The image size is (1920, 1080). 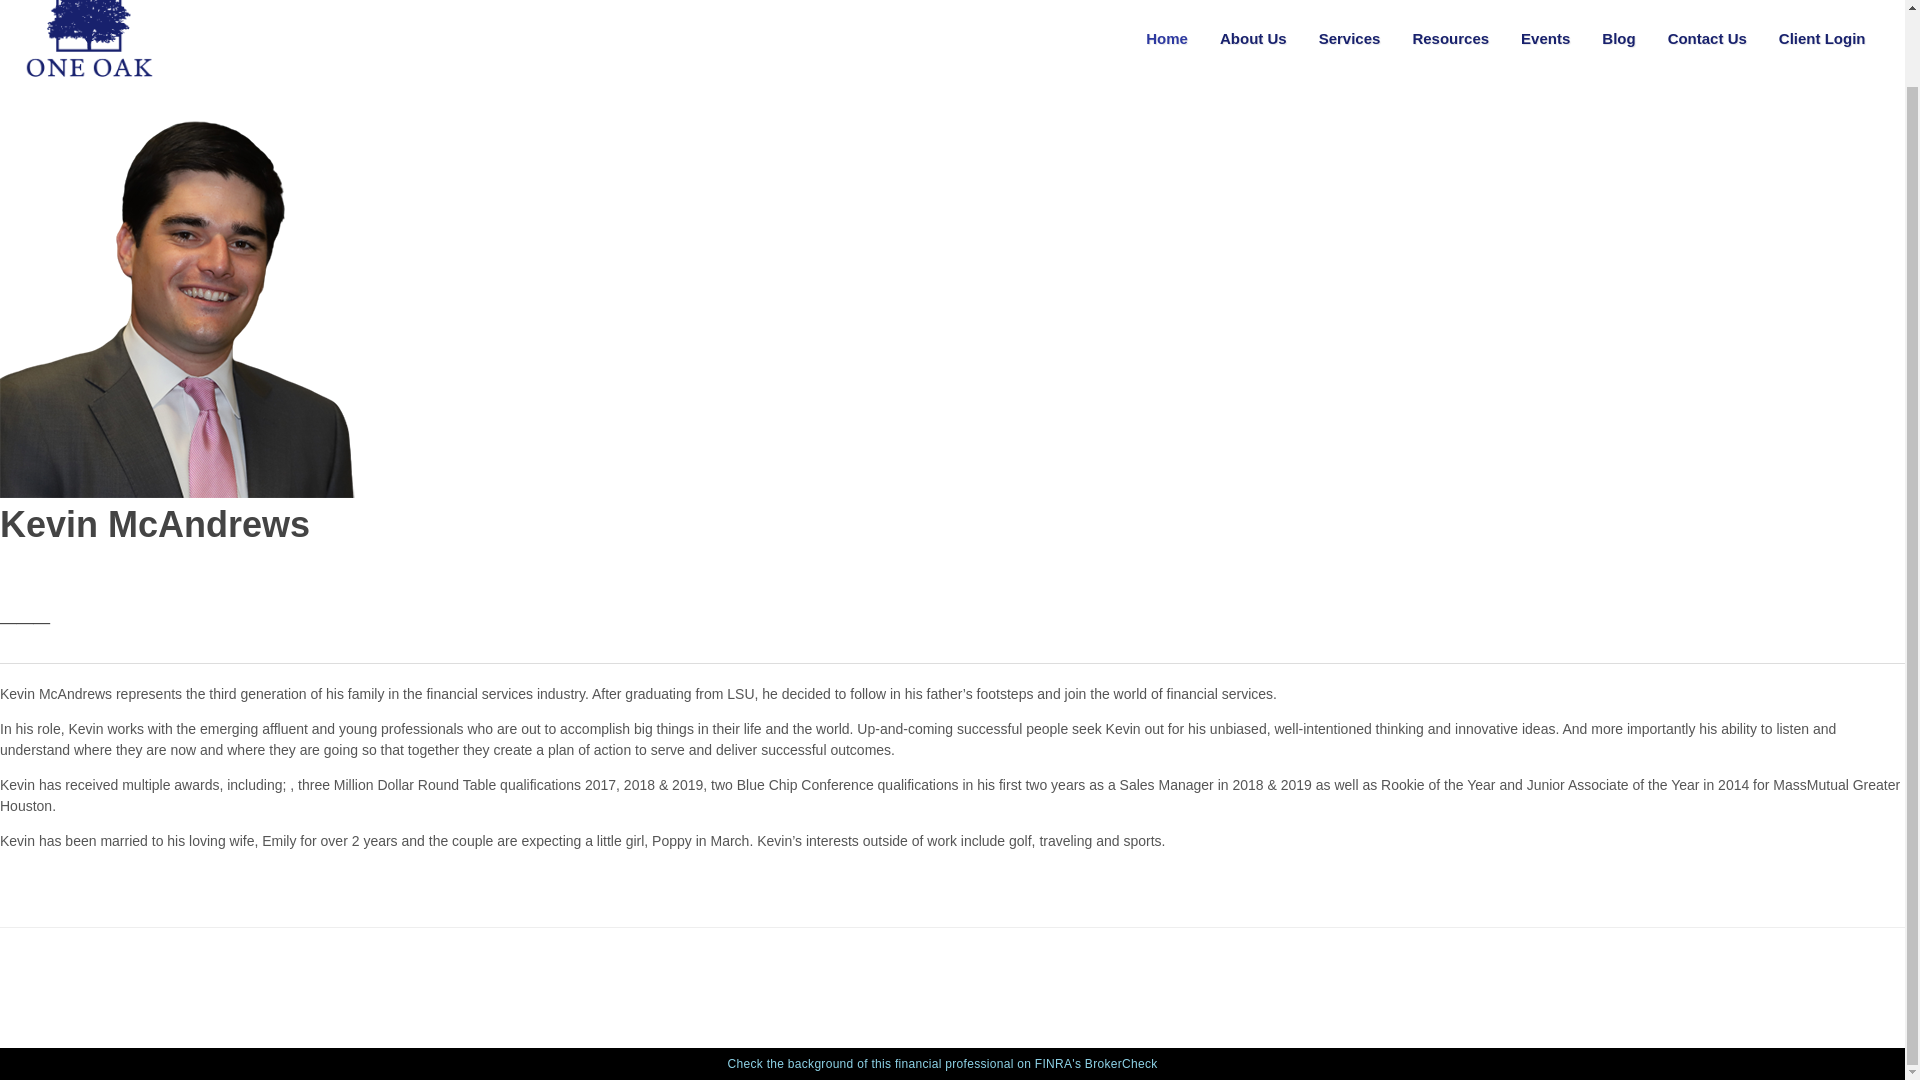 What do you see at coordinates (1450, 44) in the screenshot?
I see `Resources` at bounding box center [1450, 44].